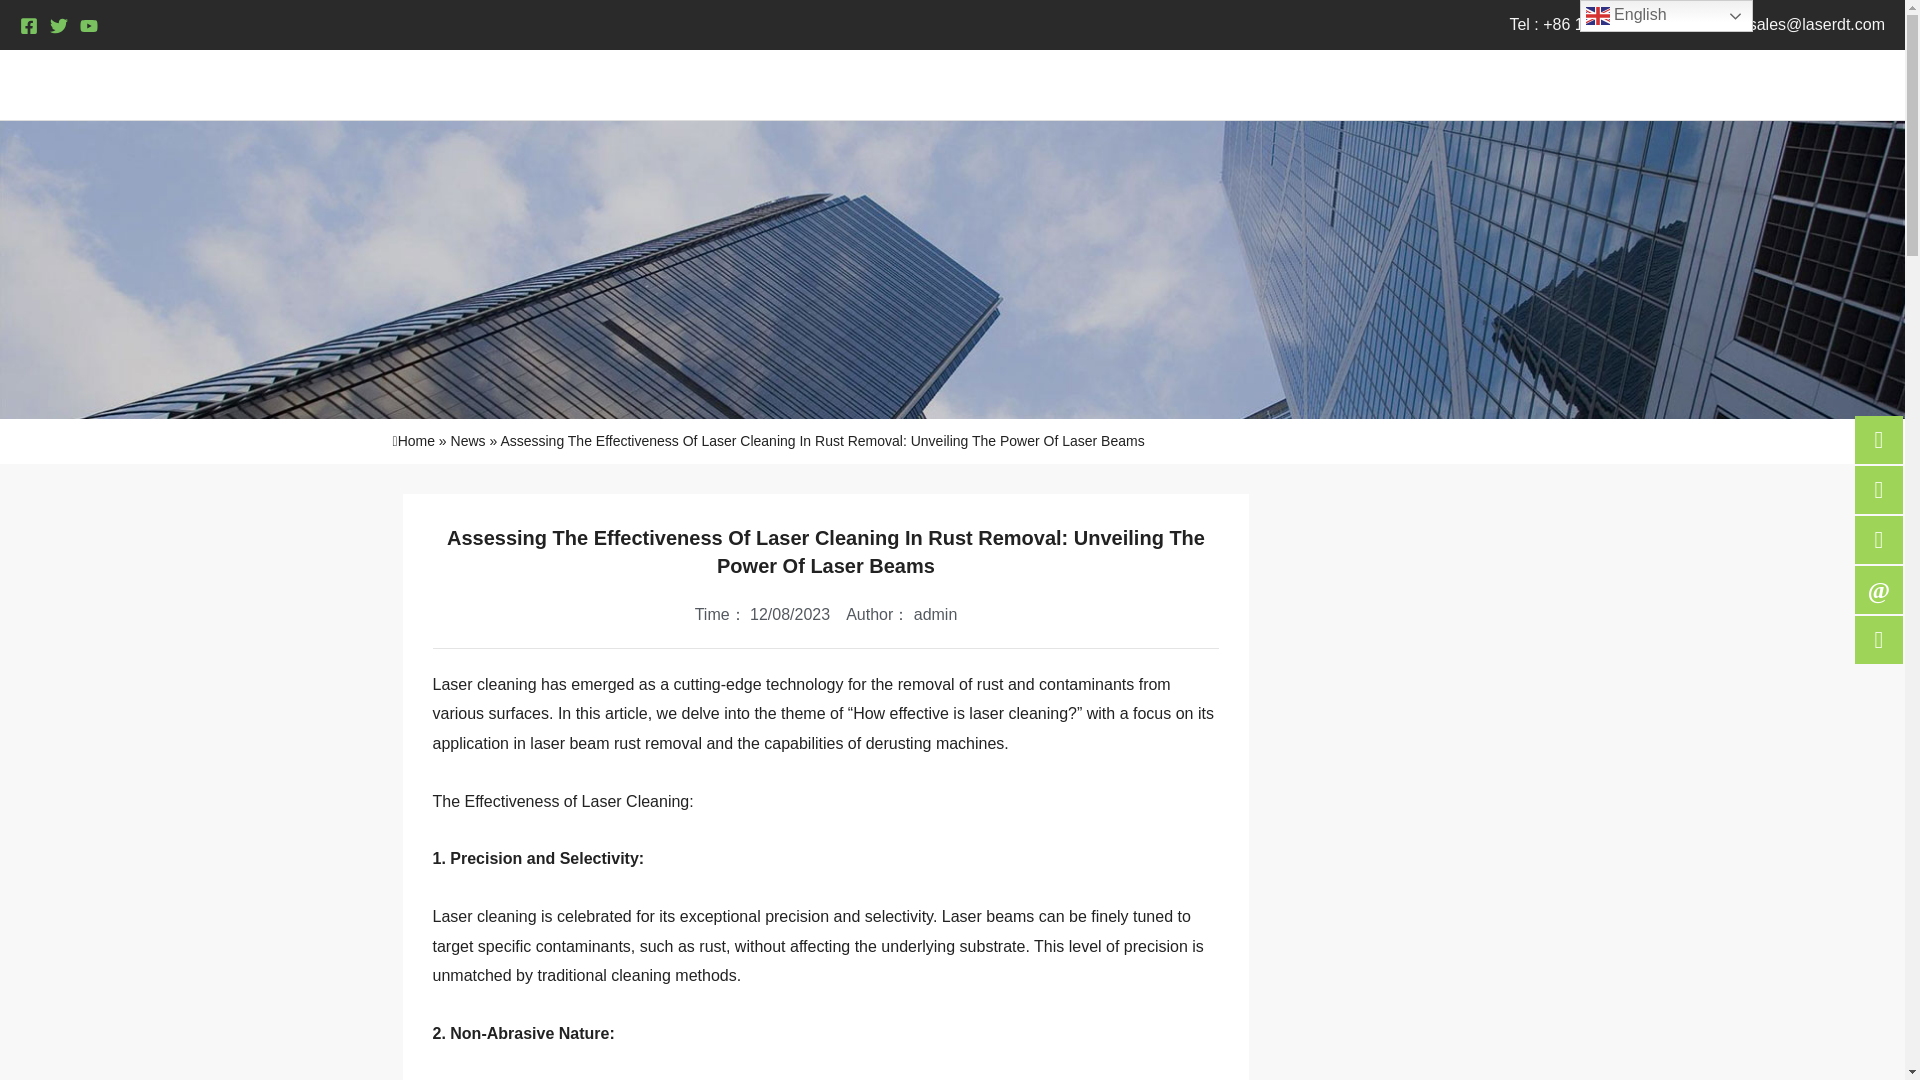 The height and width of the screenshot is (1080, 1920). I want to click on VR, so click(1852, 84).